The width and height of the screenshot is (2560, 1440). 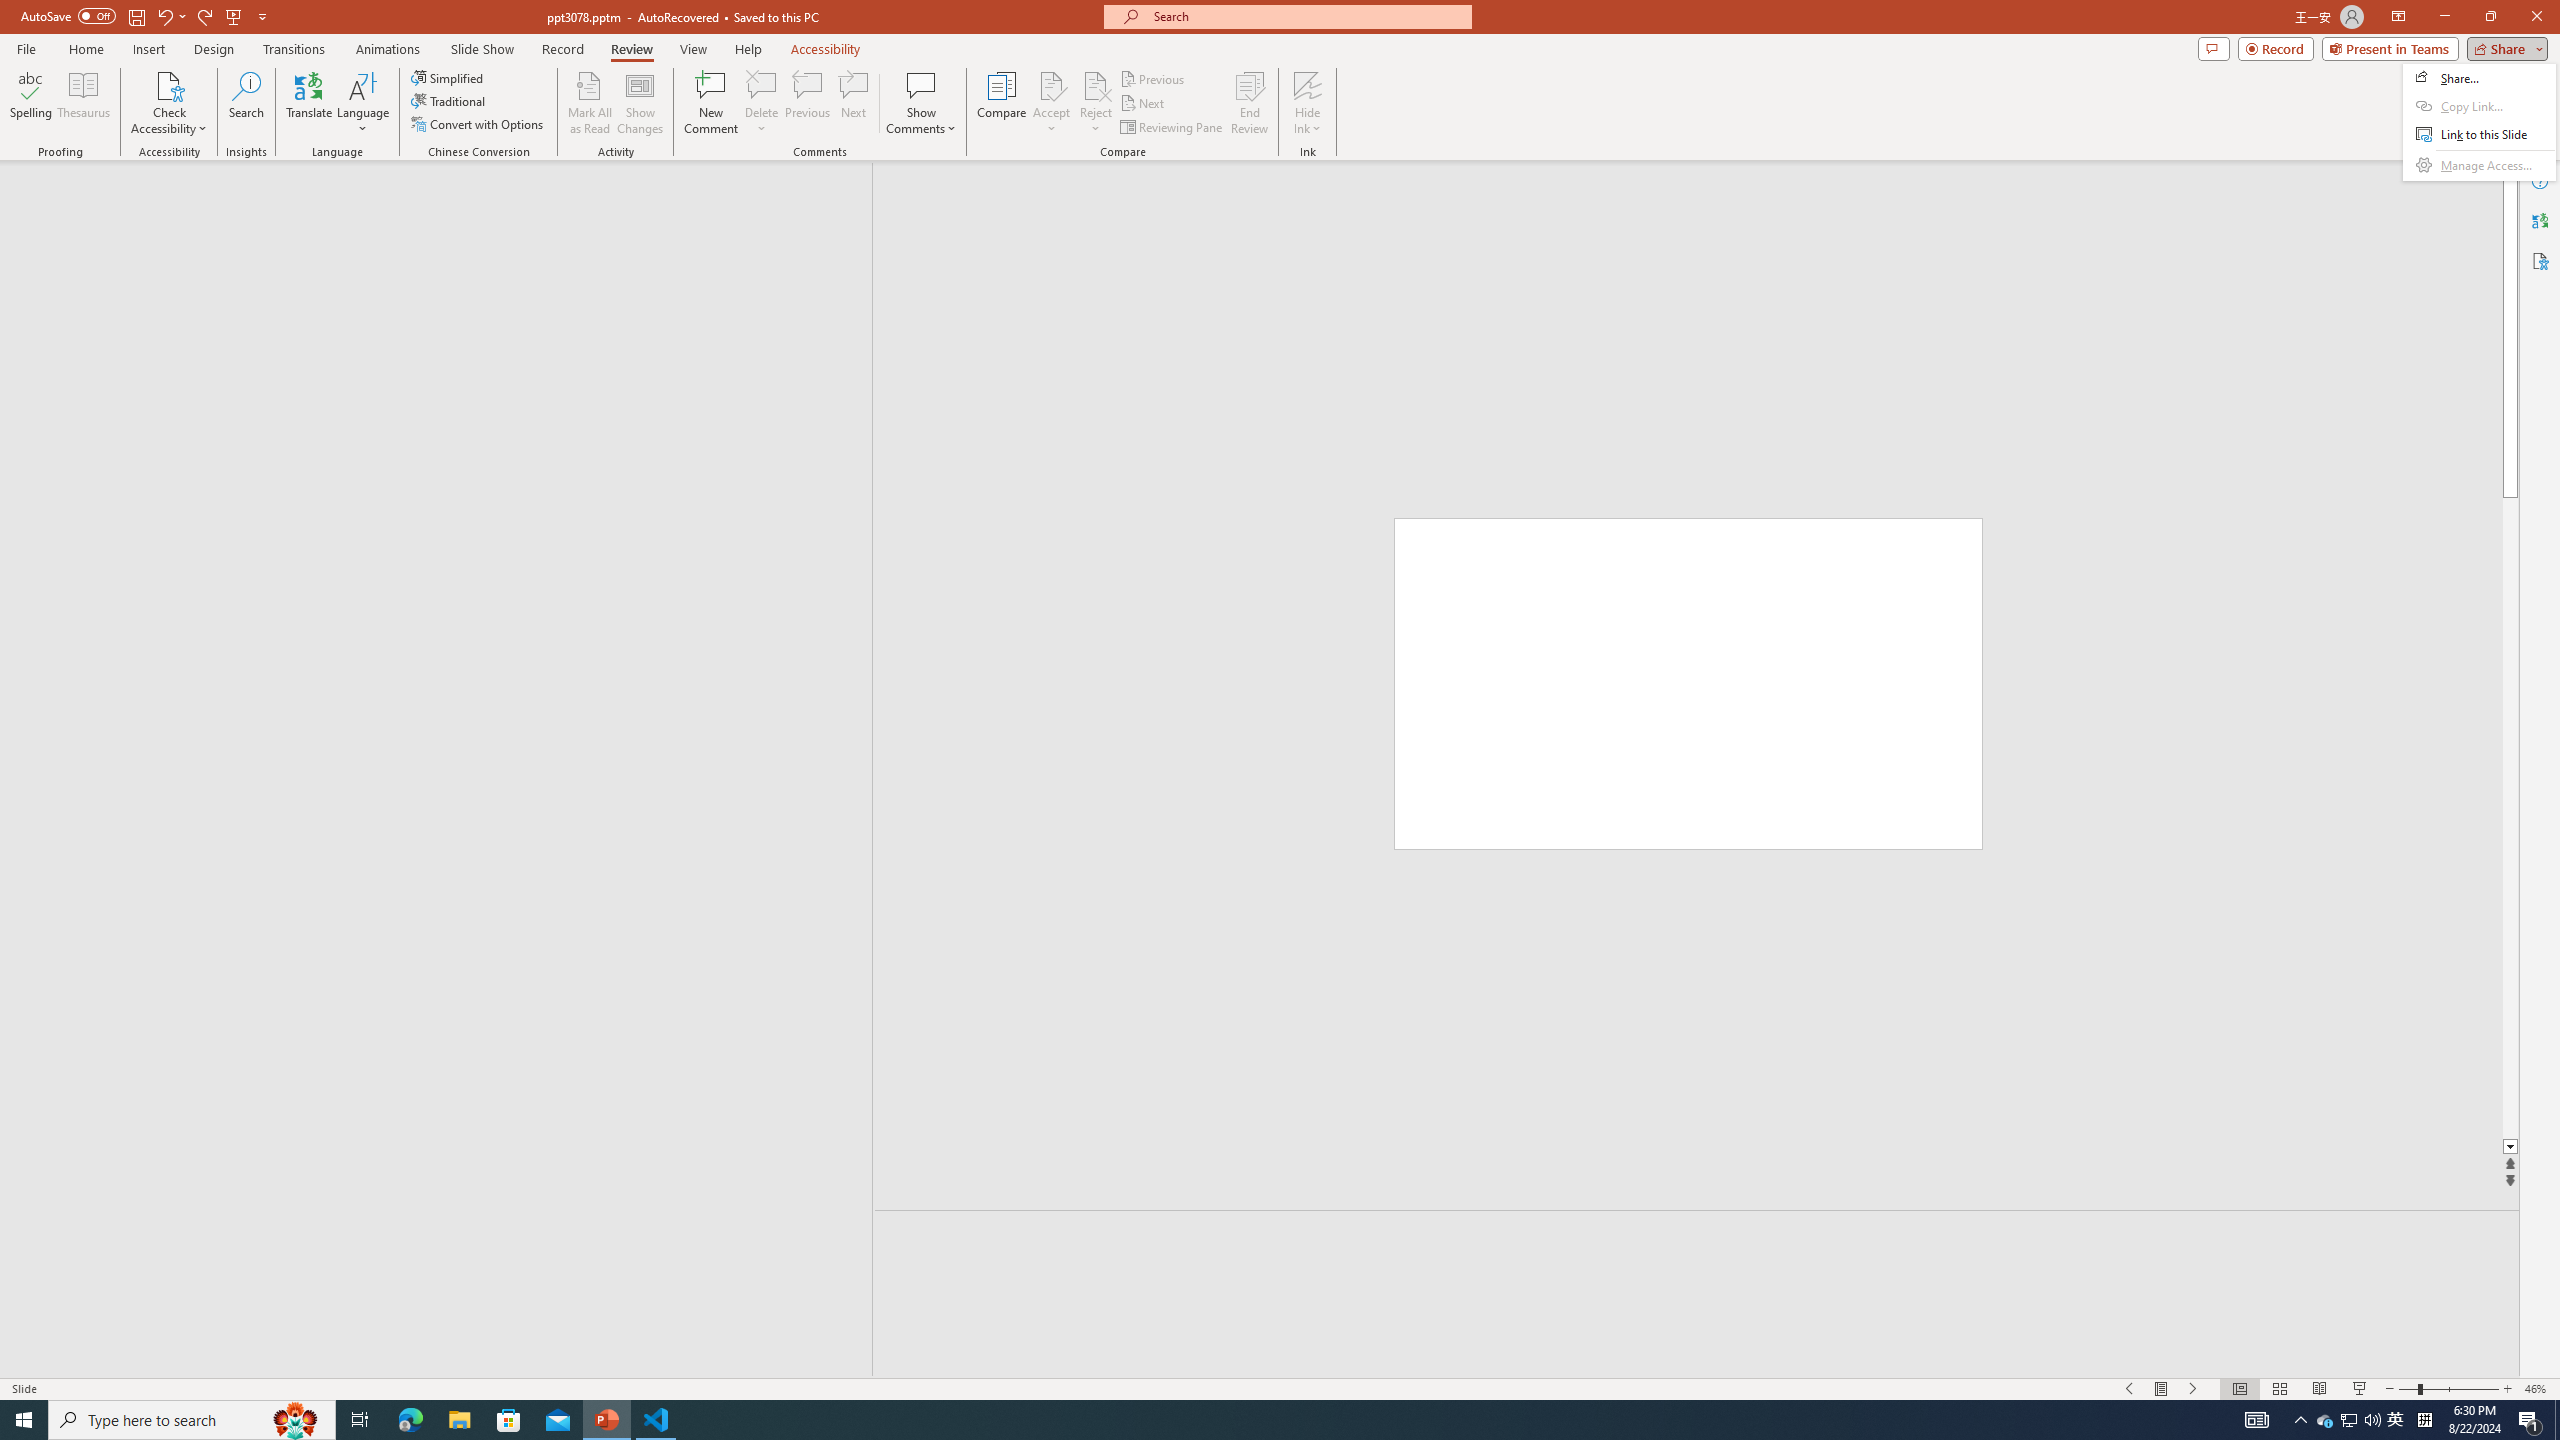 What do you see at coordinates (1096, 103) in the screenshot?
I see `Reject` at bounding box center [1096, 103].